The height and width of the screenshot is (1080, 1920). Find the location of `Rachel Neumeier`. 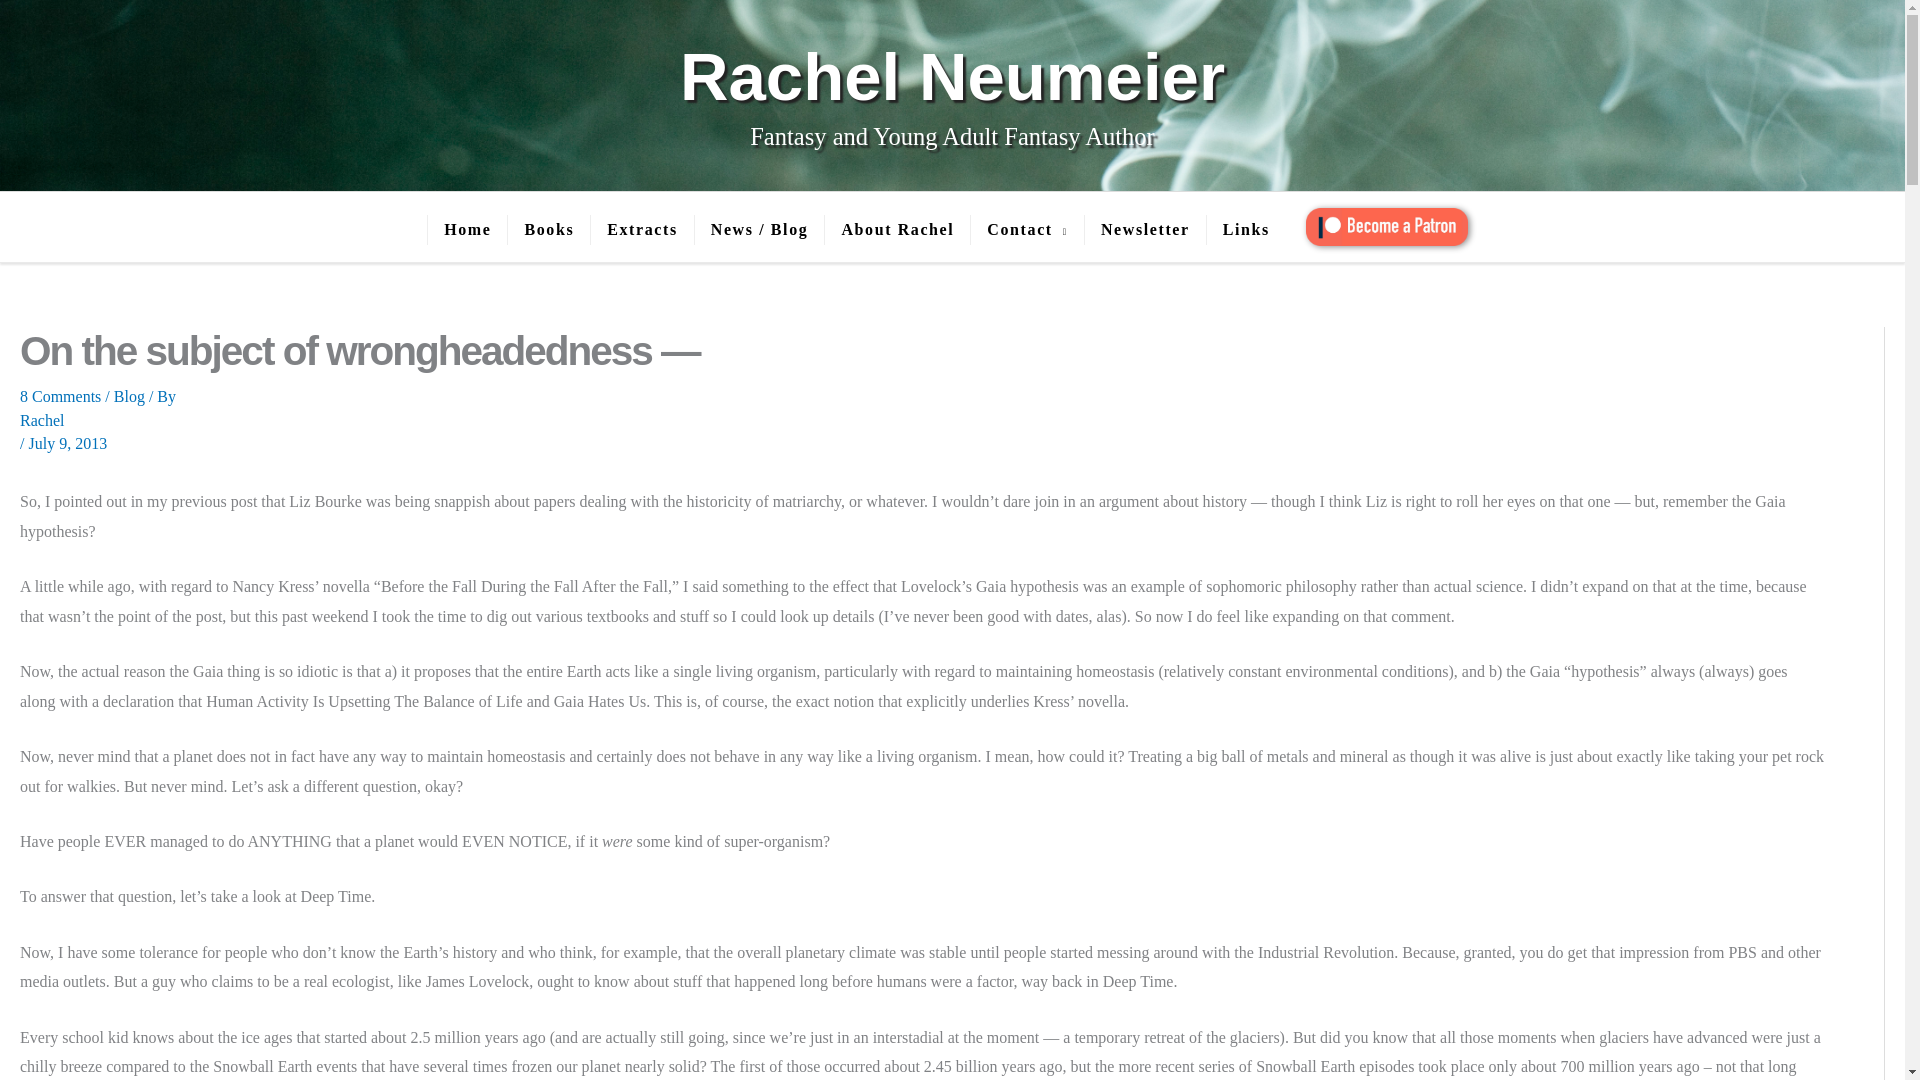

Rachel Neumeier is located at coordinates (952, 76).